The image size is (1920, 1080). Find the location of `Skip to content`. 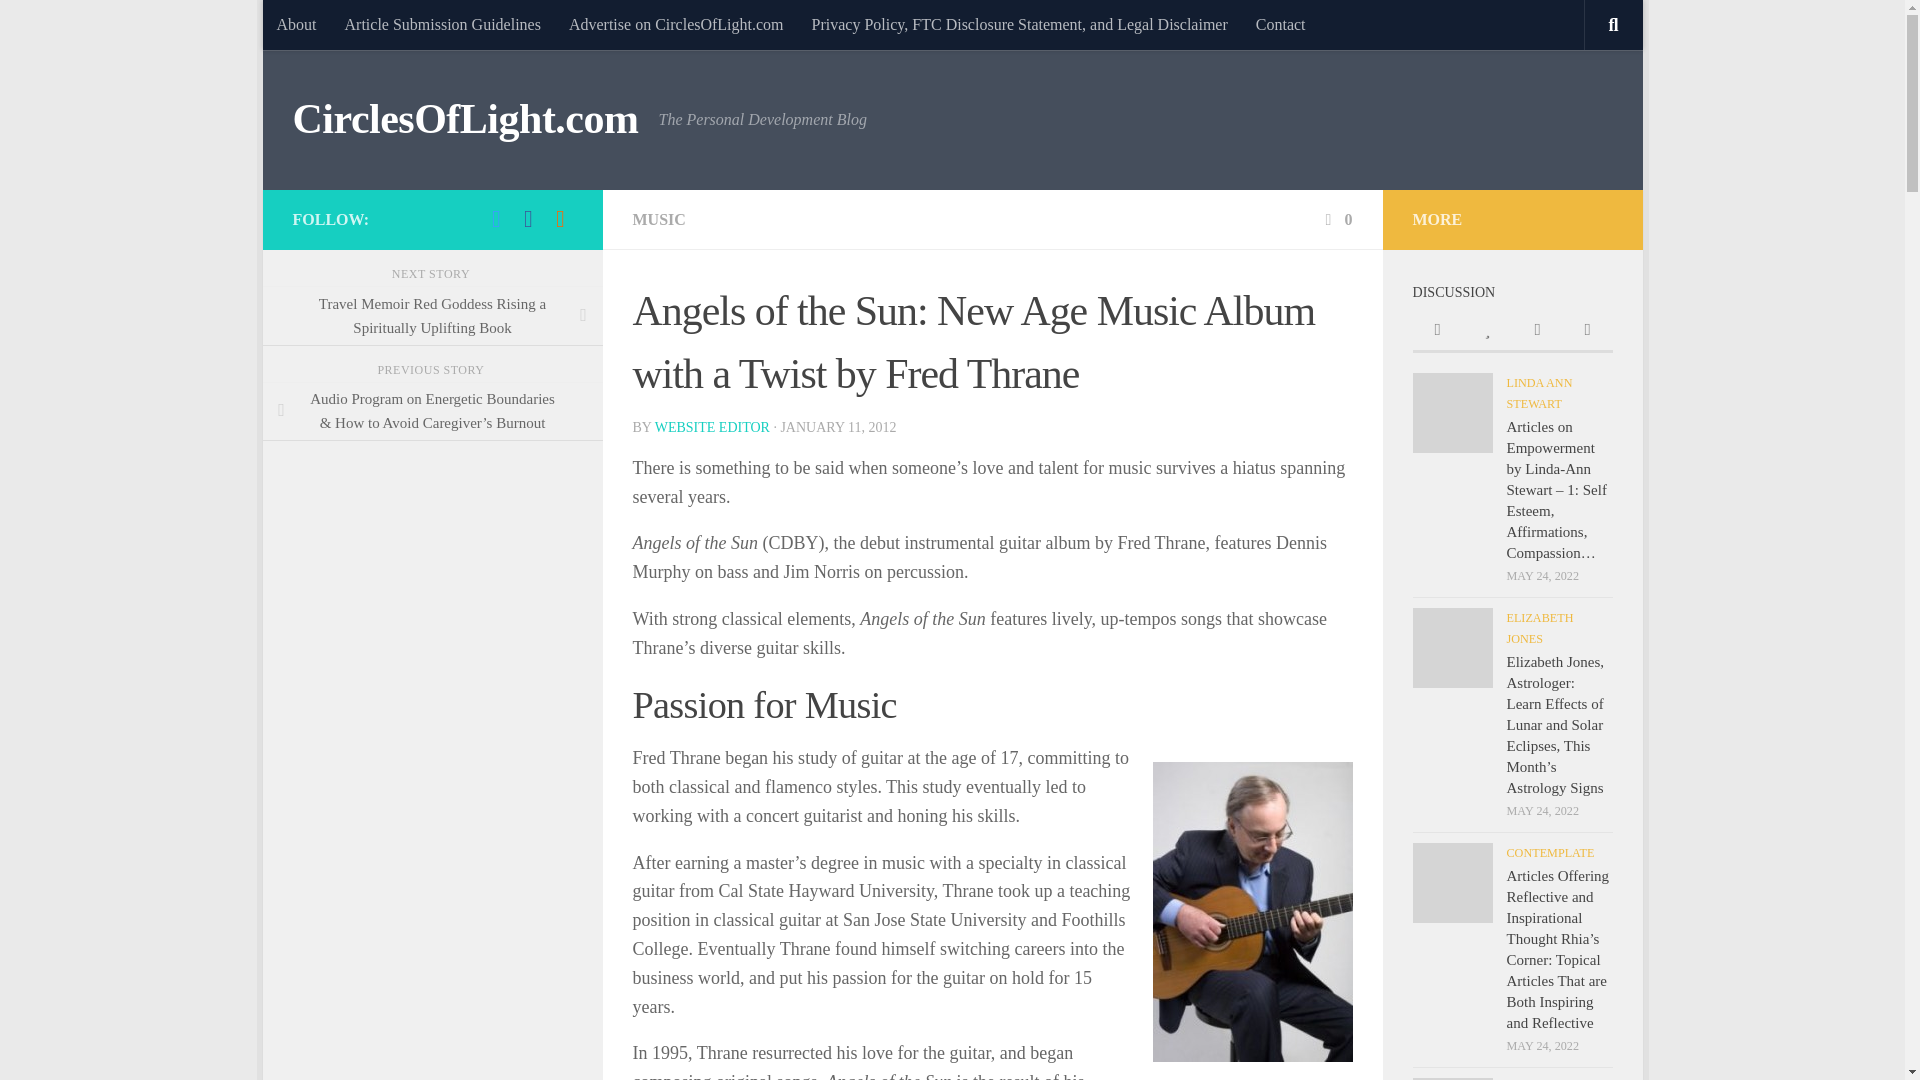

Skip to content is located at coordinates (340, 27).